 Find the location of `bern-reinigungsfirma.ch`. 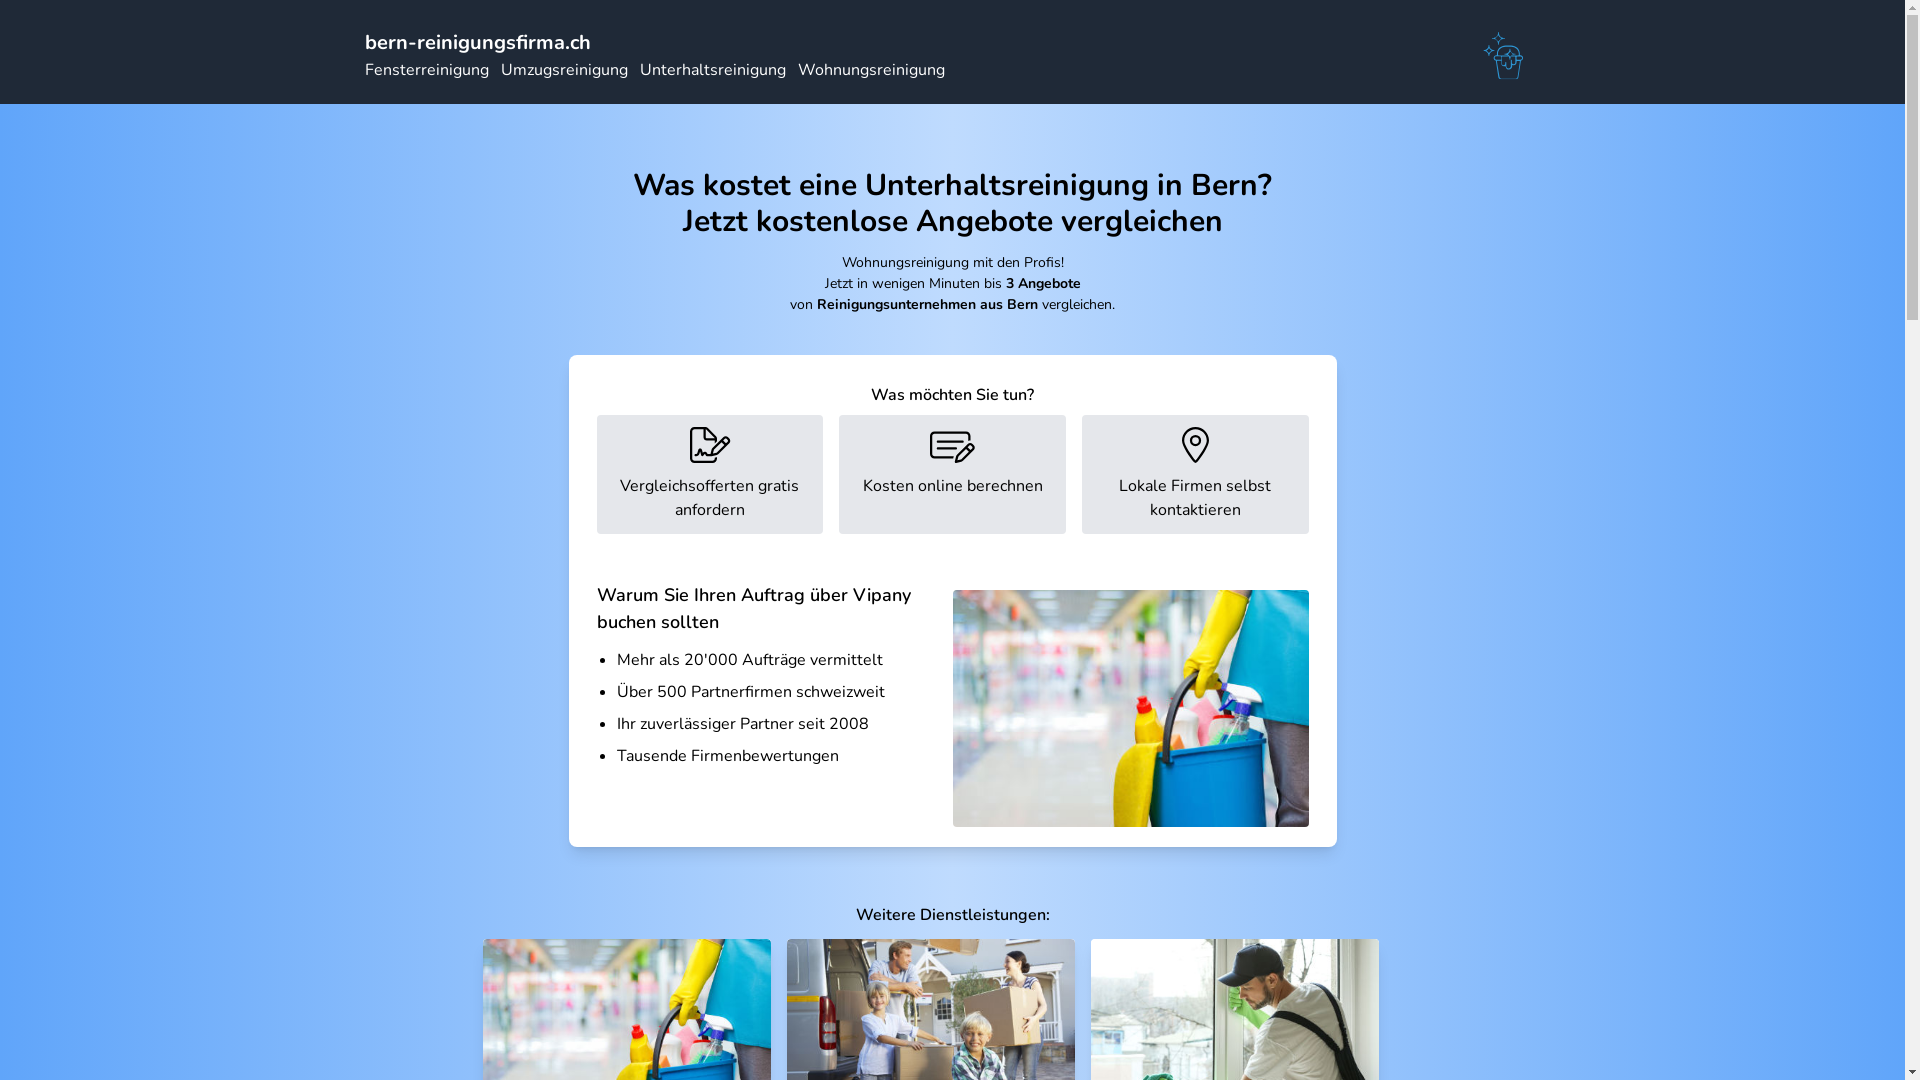

bern-reinigungsfirma.ch is located at coordinates (477, 42).